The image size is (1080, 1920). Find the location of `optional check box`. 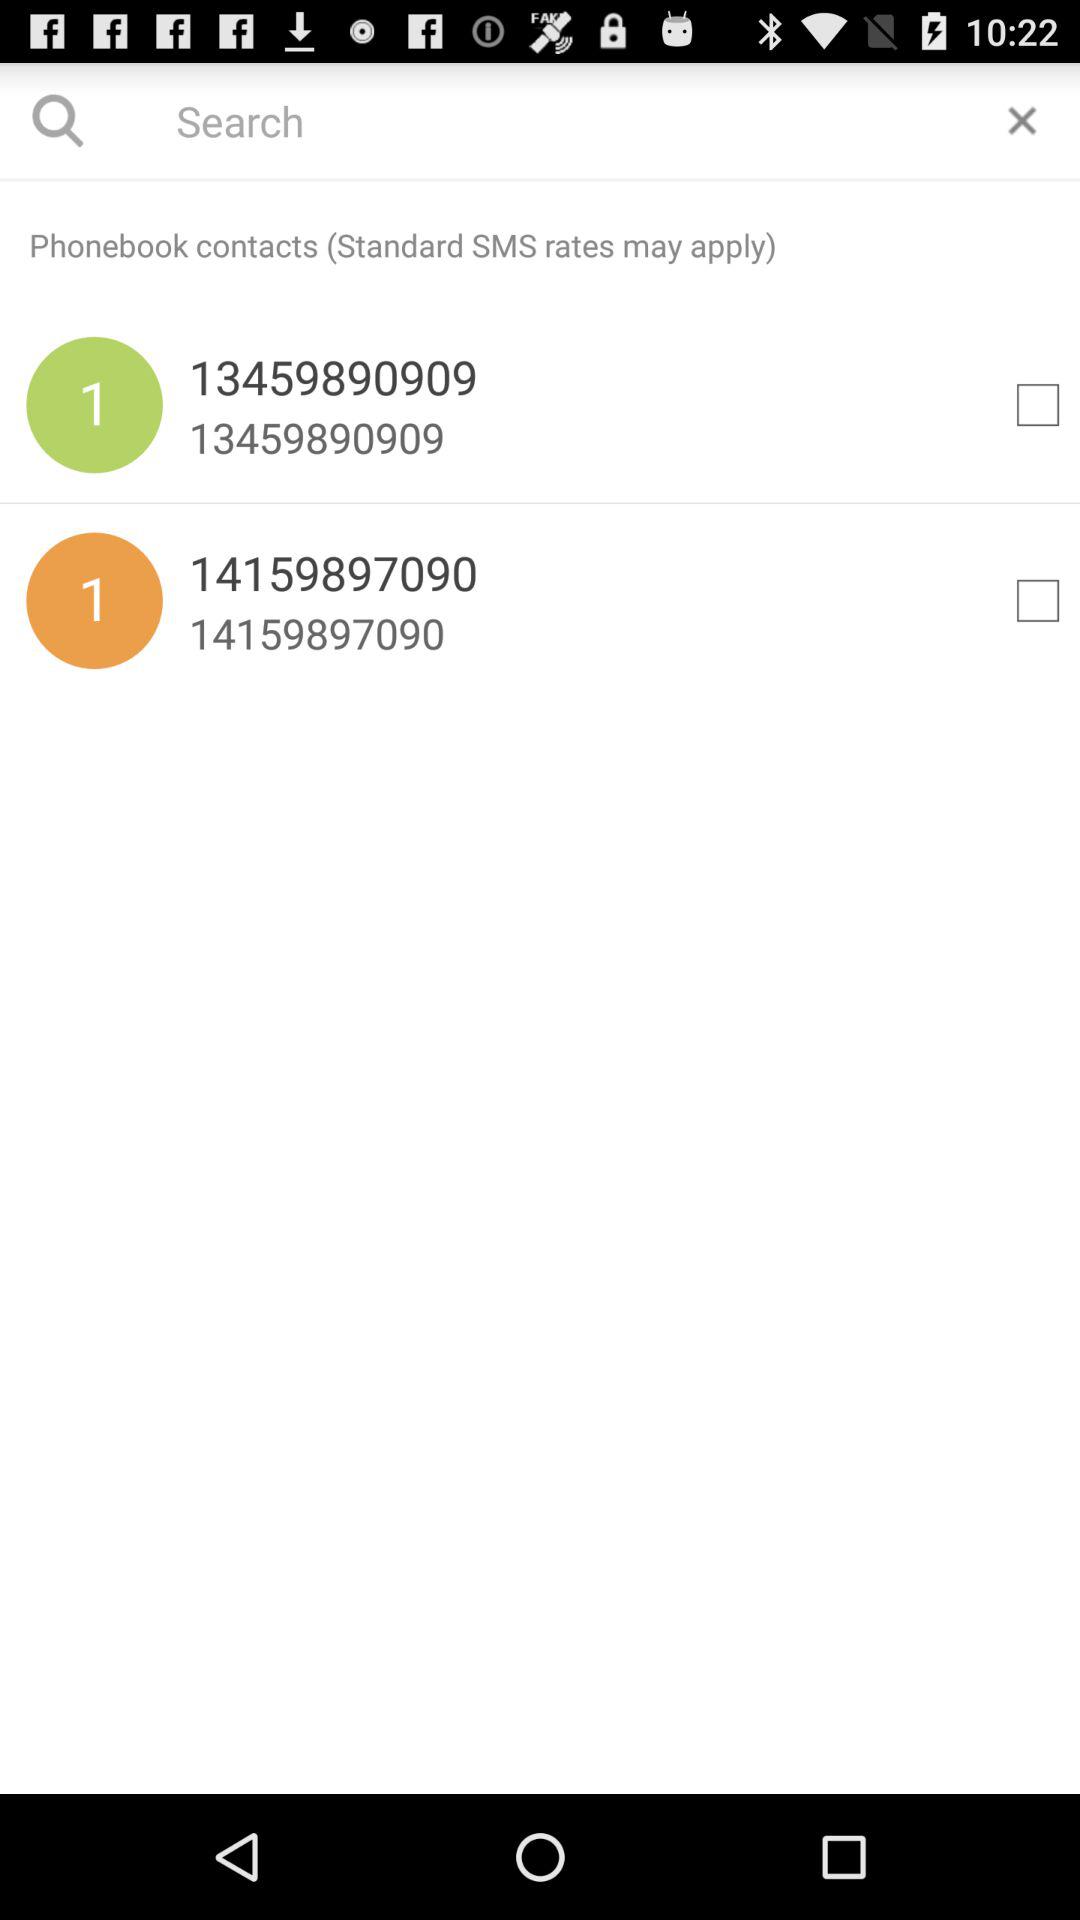

optional check box is located at coordinates (1038, 405).